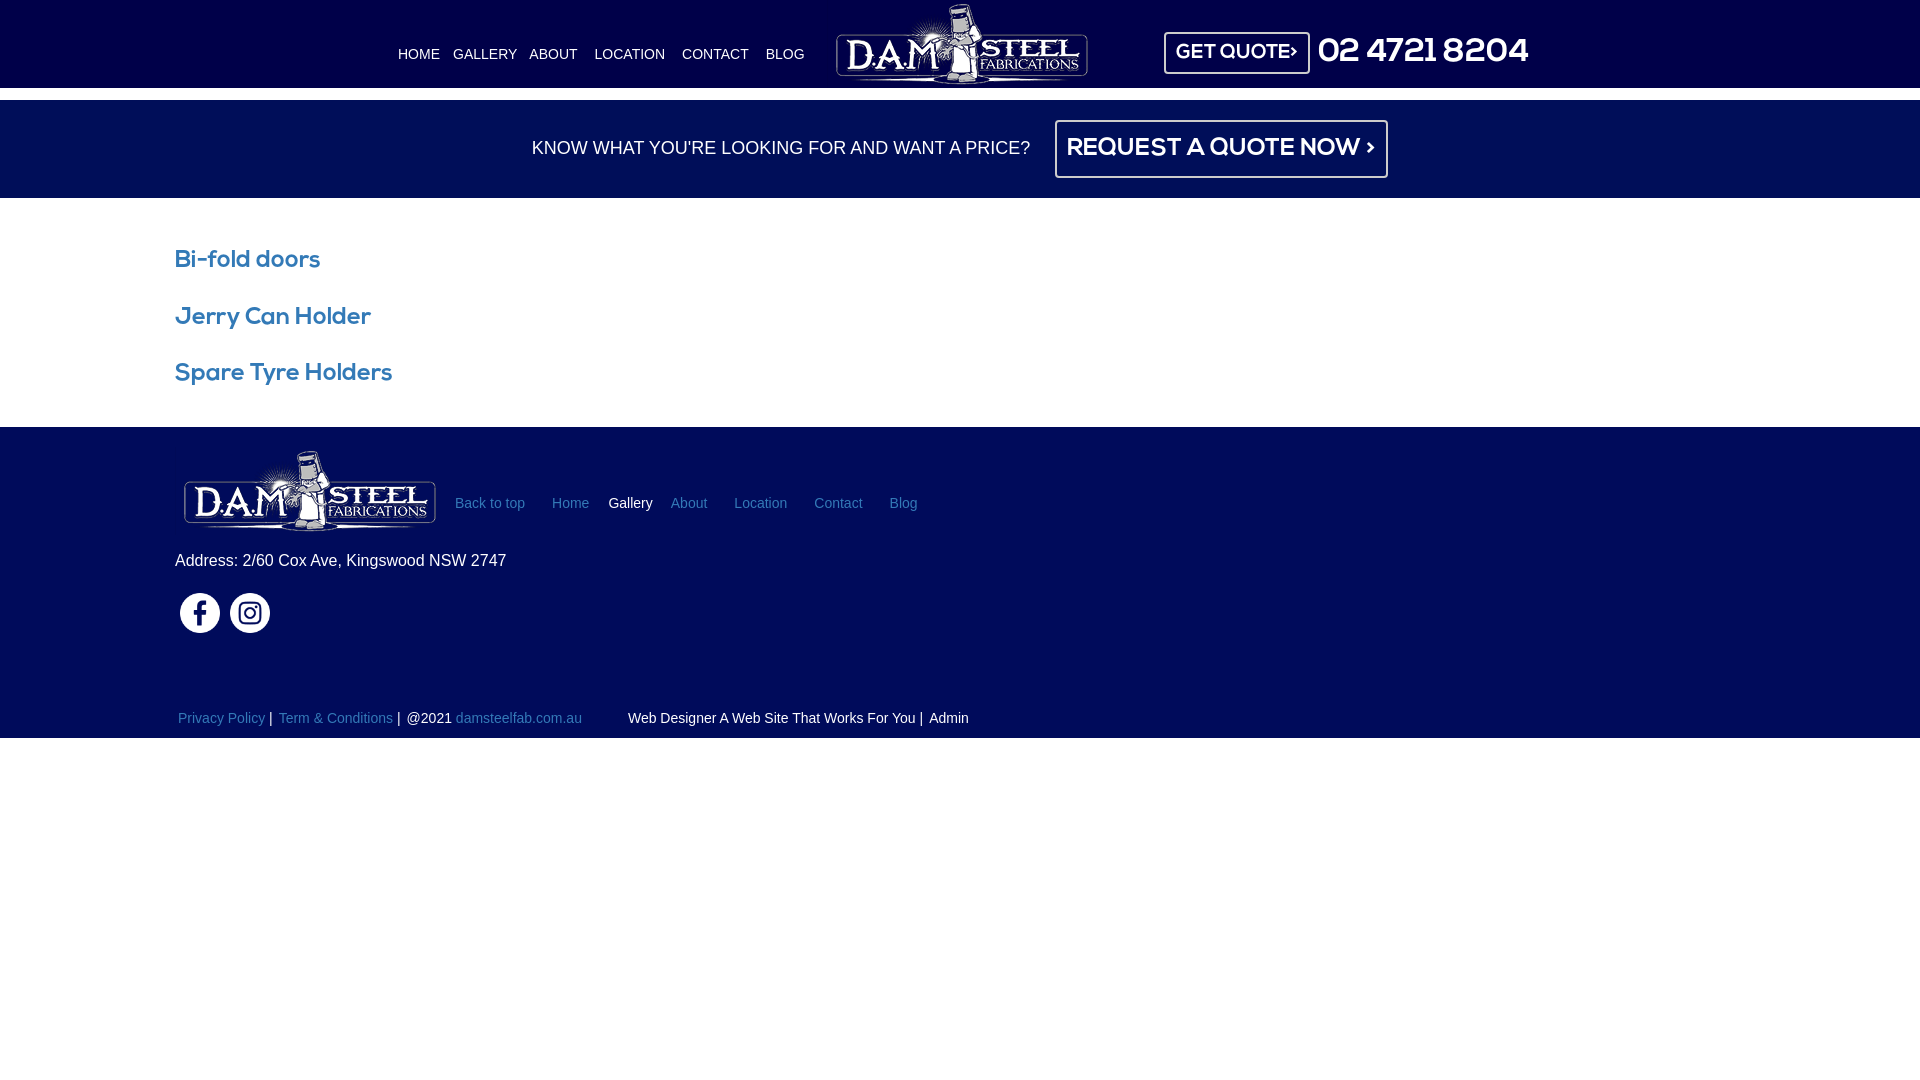  Describe the element at coordinates (284, 374) in the screenshot. I see `Spare Tyre Holders` at that location.